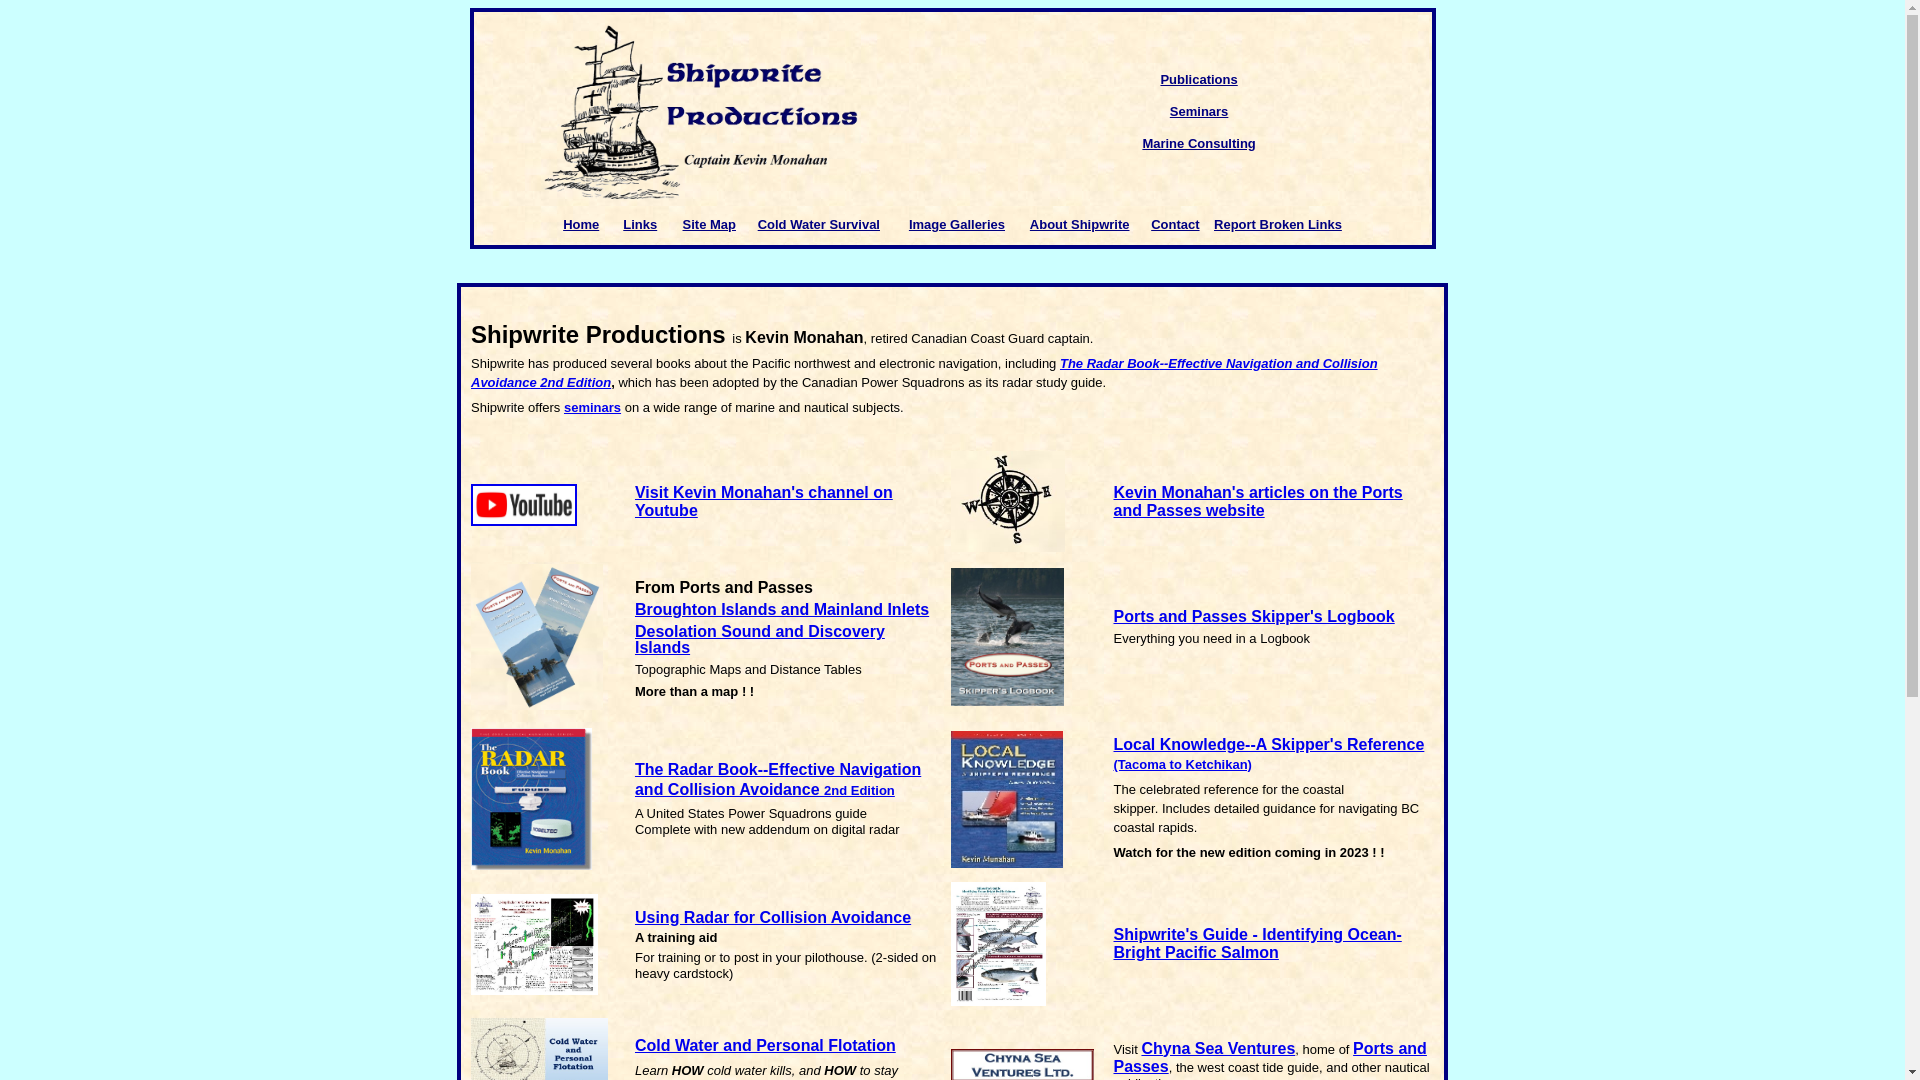 This screenshot has height=1080, width=1920. Describe the element at coordinates (1254, 616) in the screenshot. I see `Ports and Passes Skipper's Logbook` at that location.